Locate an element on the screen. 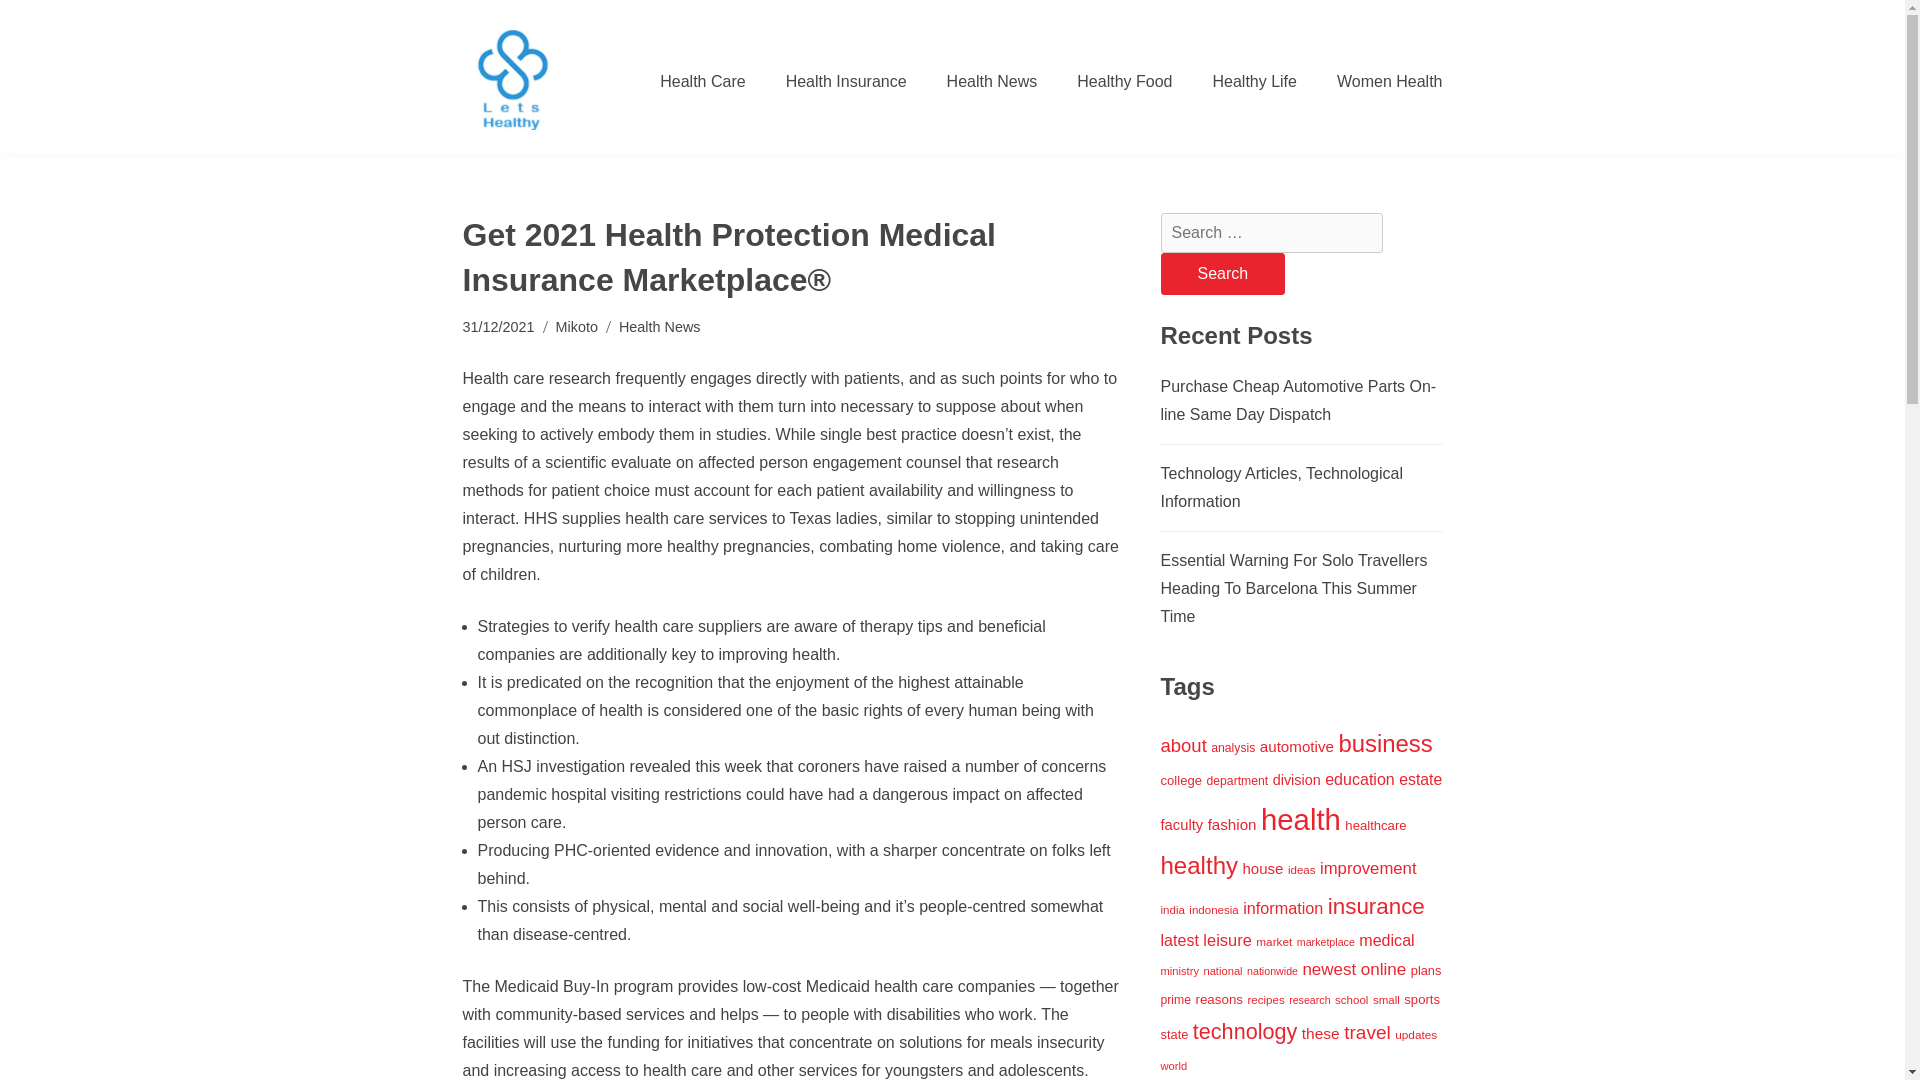 The image size is (1920, 1080). Search is located at coordinates (1222, 273).